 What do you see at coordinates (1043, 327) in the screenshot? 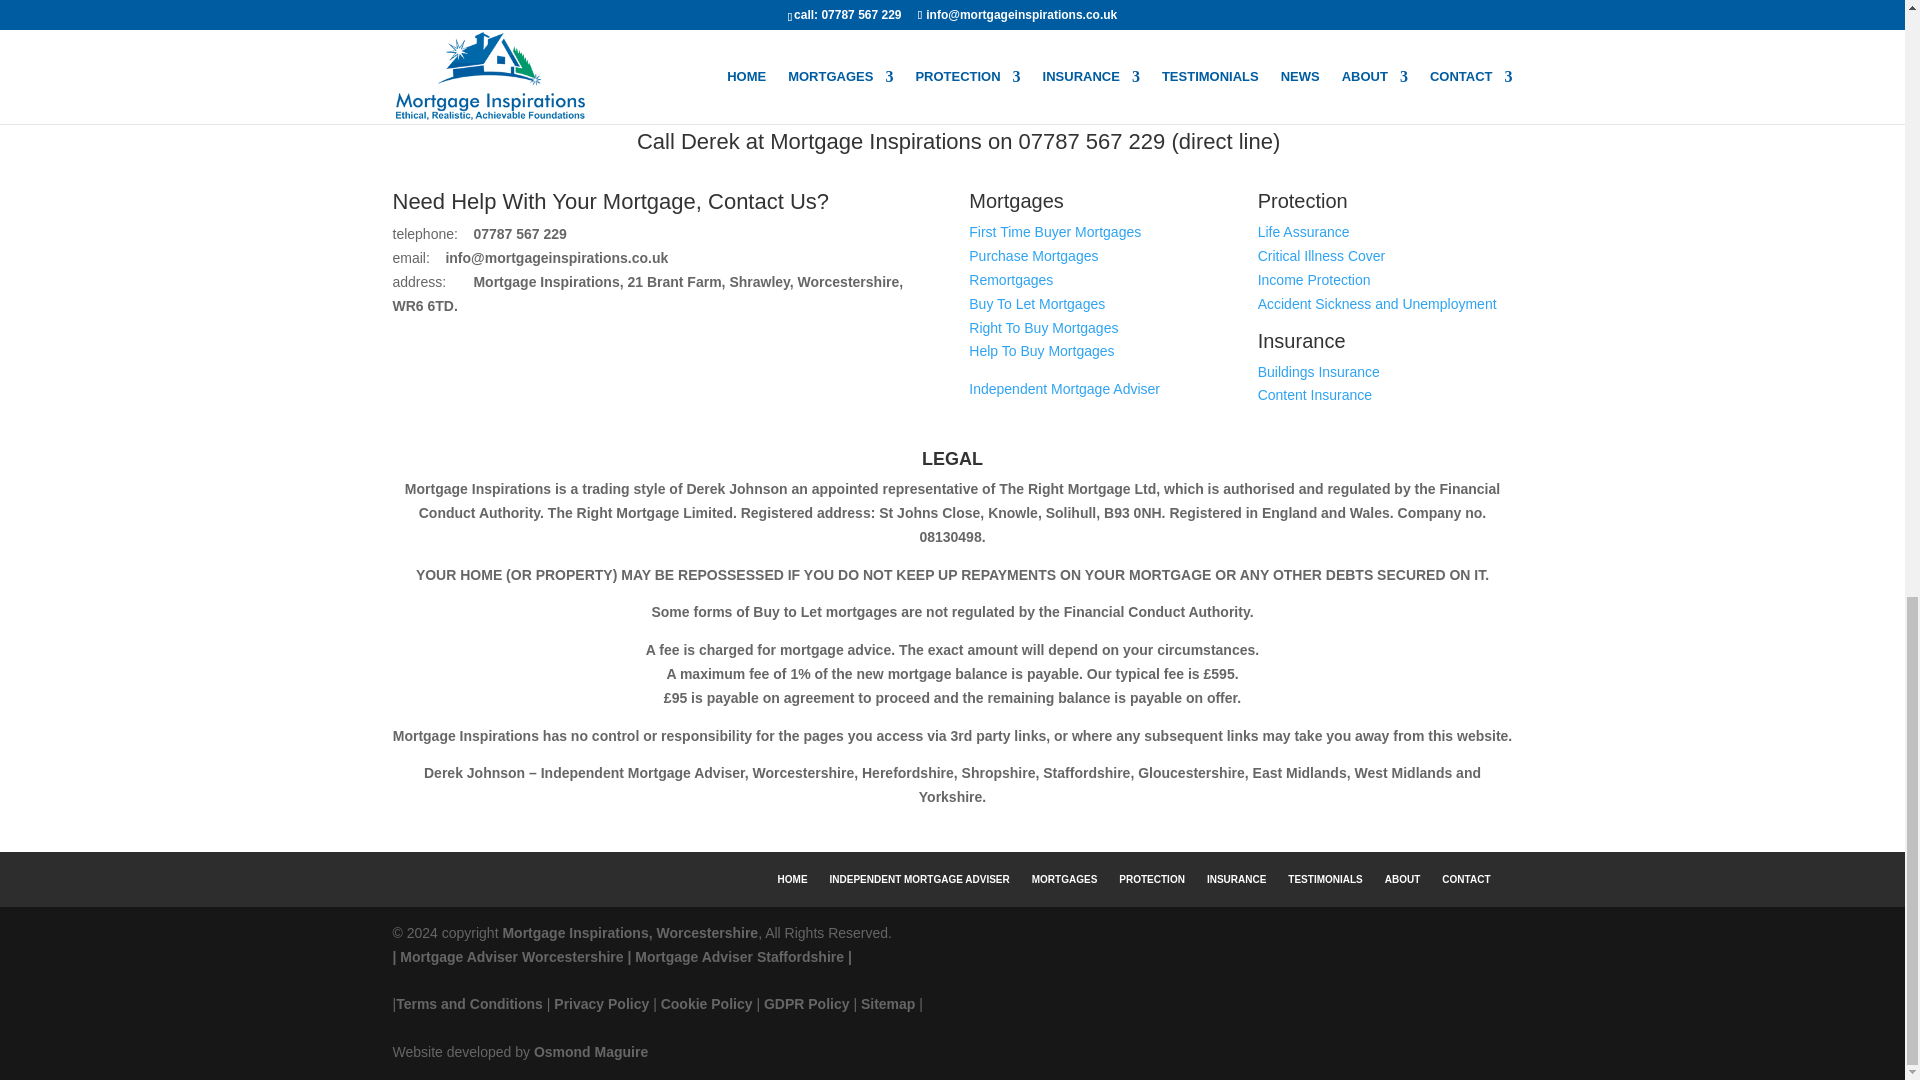
I see `Right To Buy Mortgages` at bounding box center [1043, 327].